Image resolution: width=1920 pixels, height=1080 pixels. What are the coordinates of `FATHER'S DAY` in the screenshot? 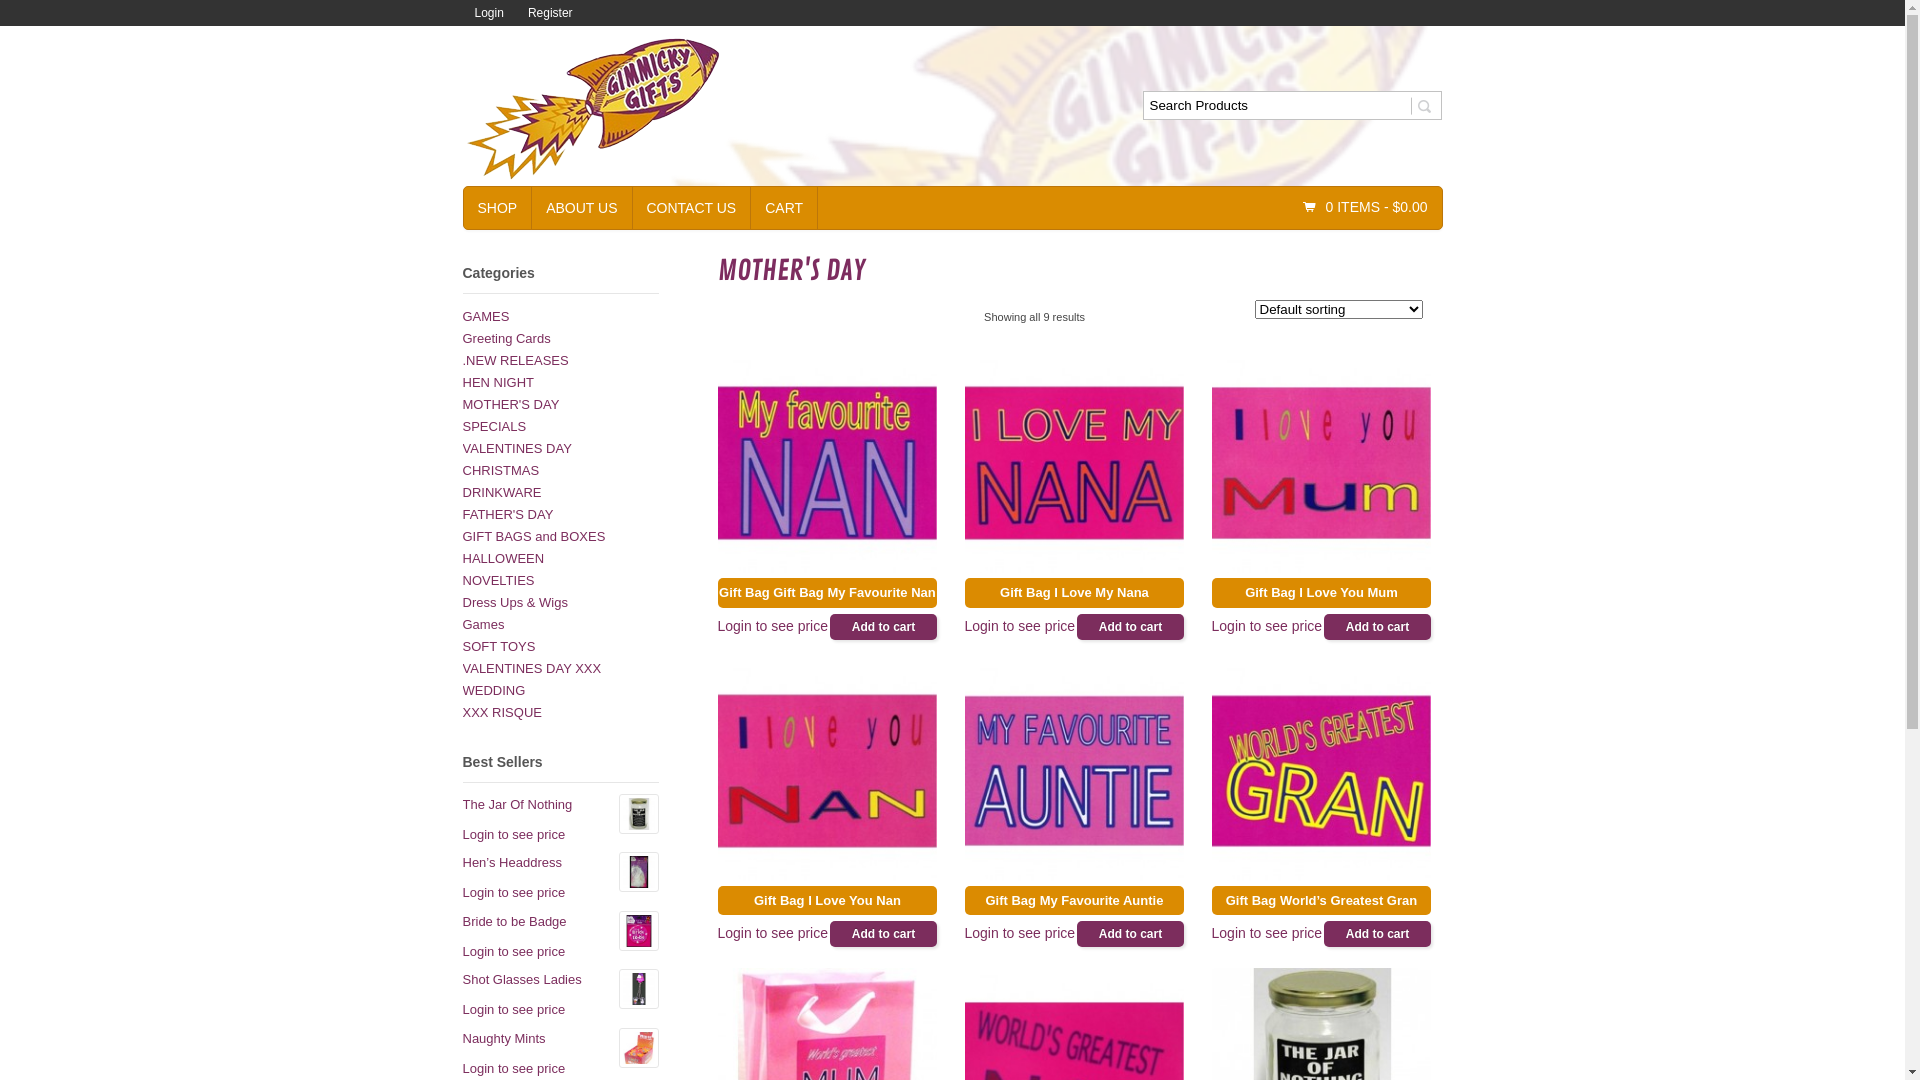 It's located at (508, 514).